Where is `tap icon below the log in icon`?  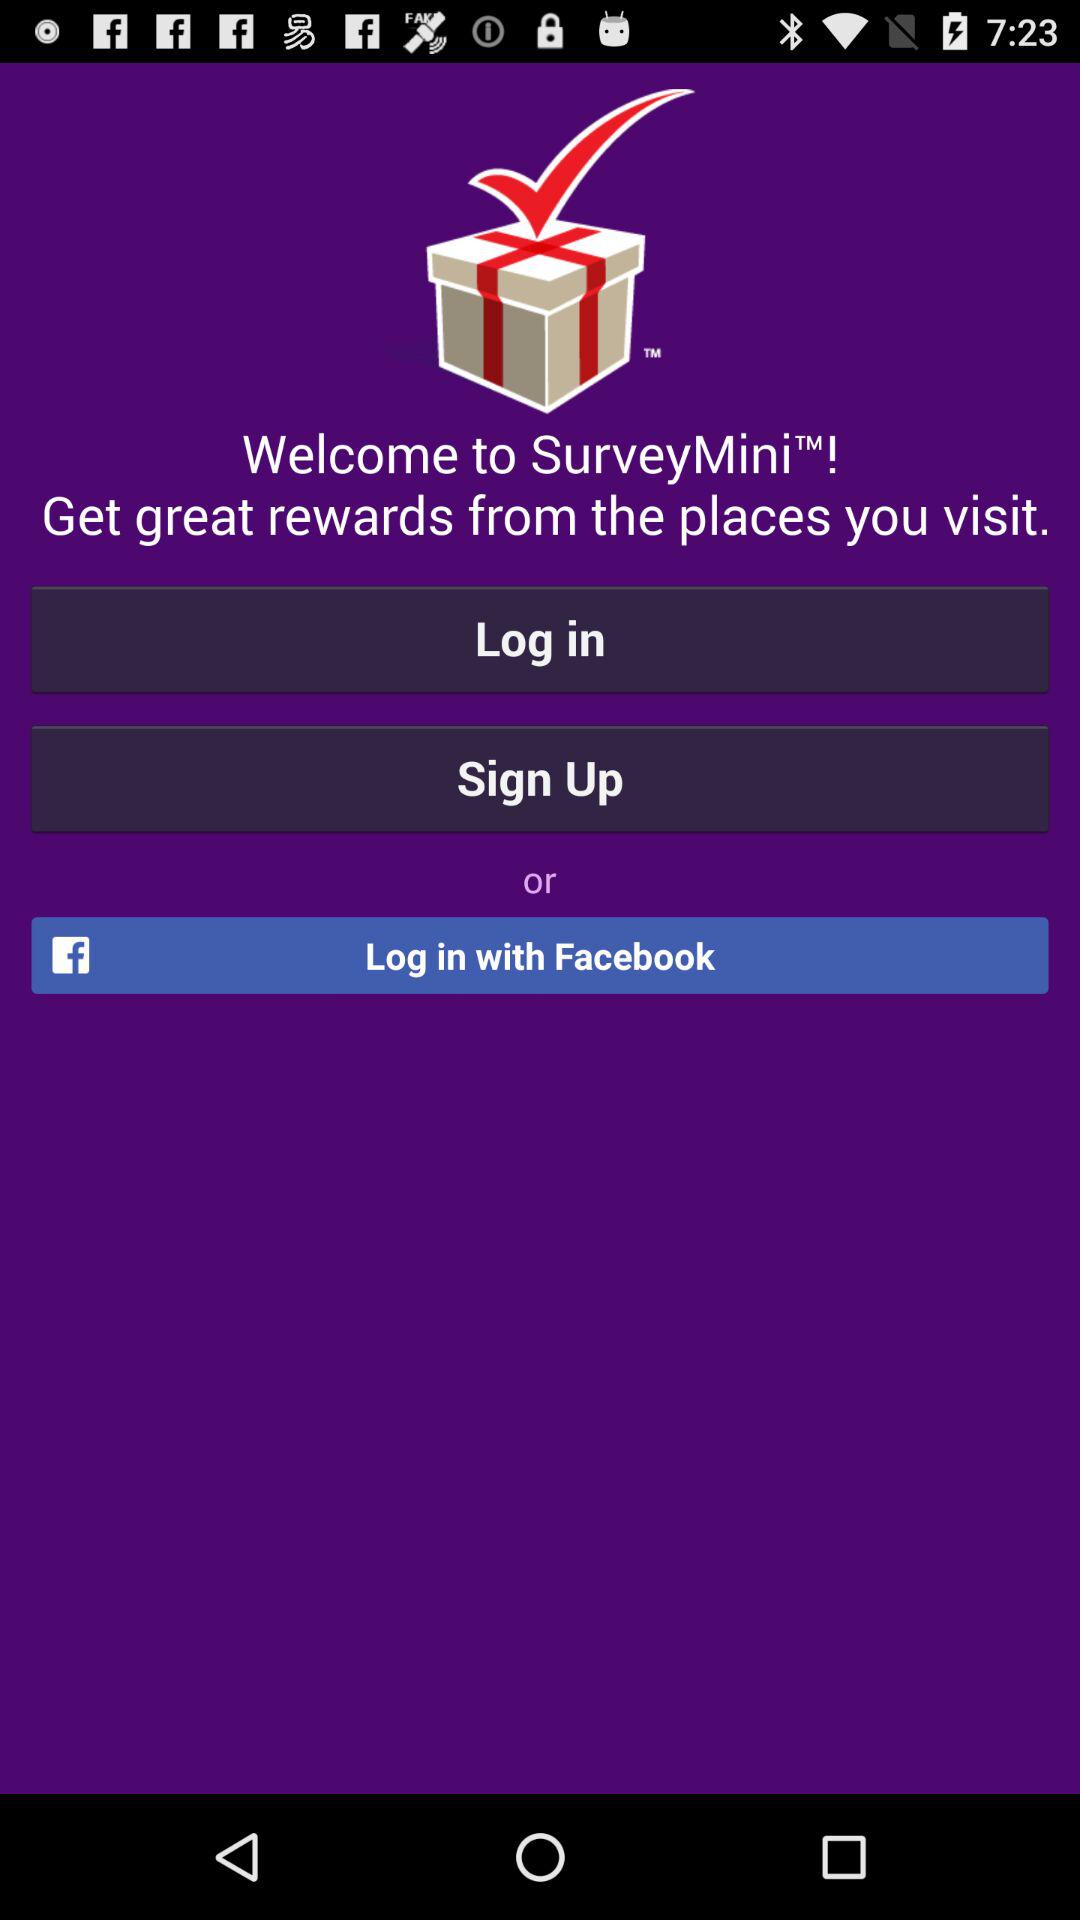 tap icon below the log in icon is located at coordinates (540, 777).